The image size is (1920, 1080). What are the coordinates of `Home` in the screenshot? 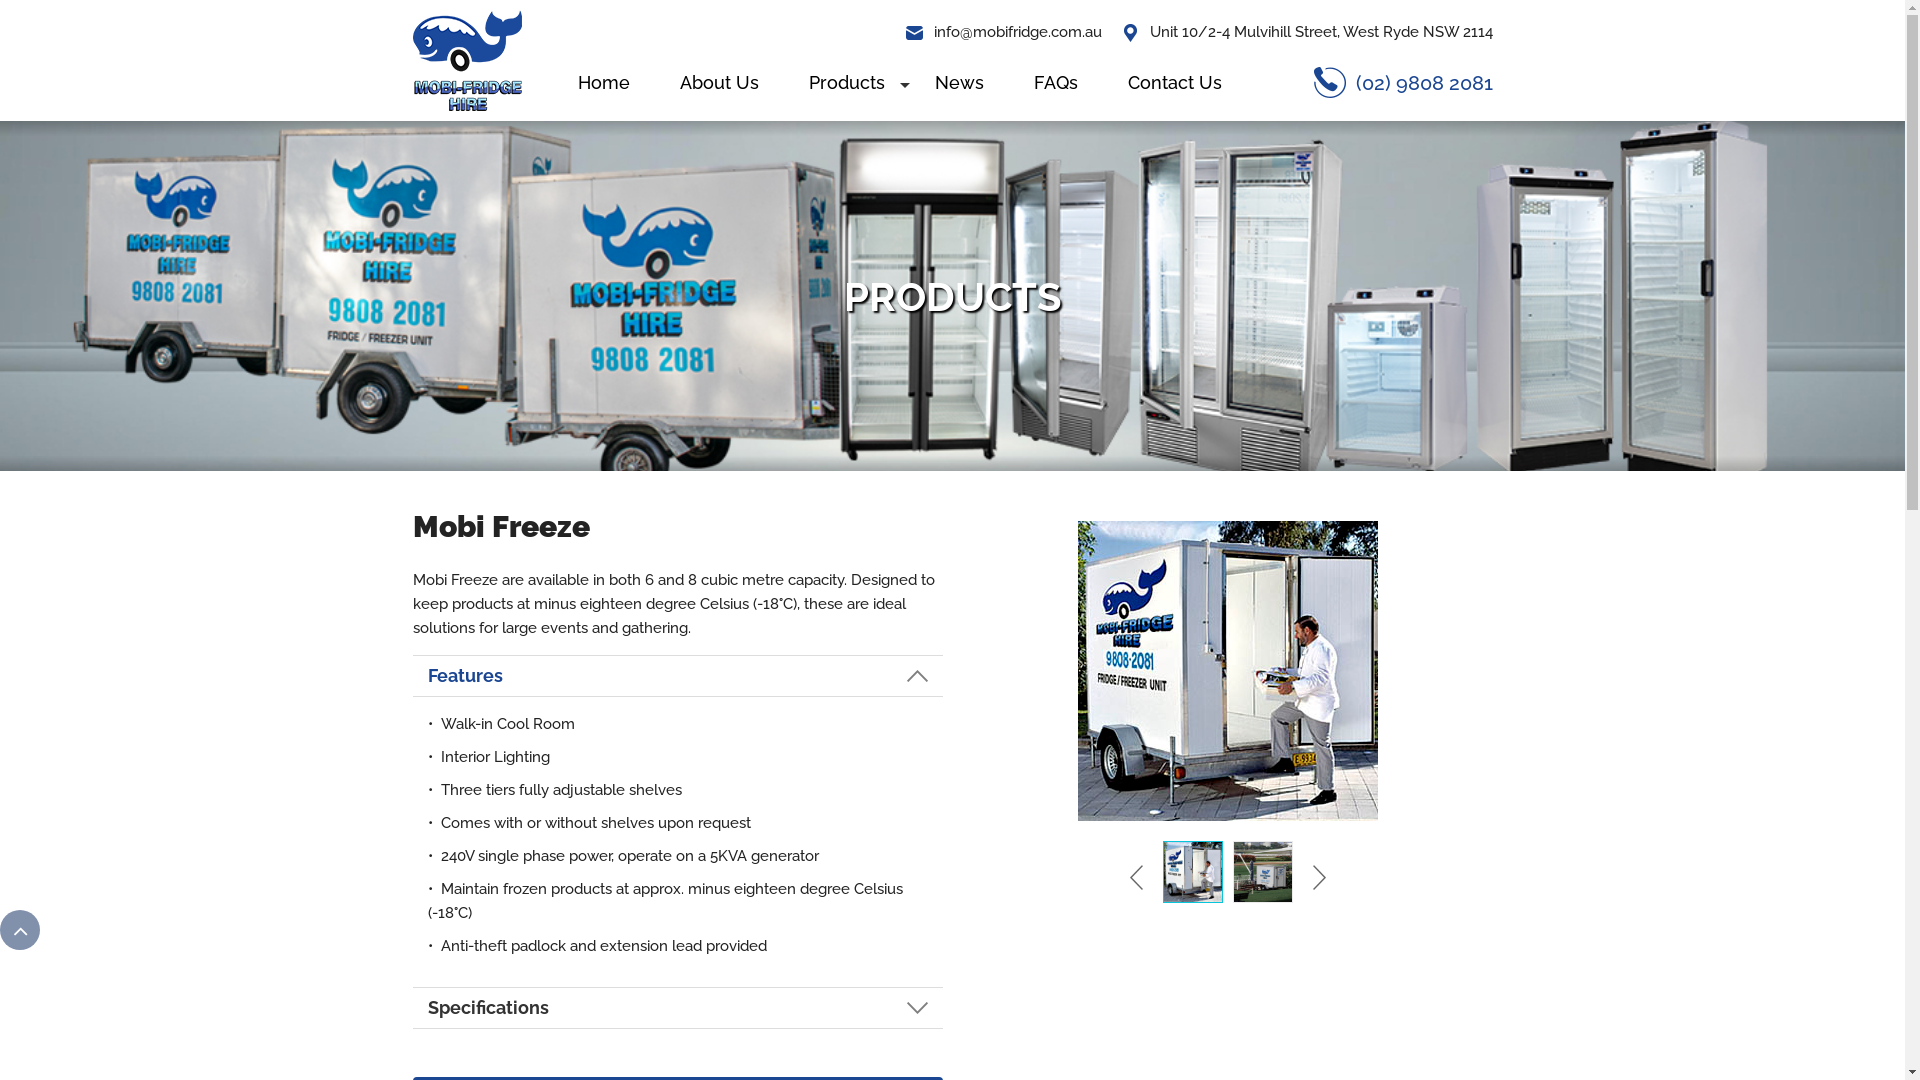 It's located at (603, 82).